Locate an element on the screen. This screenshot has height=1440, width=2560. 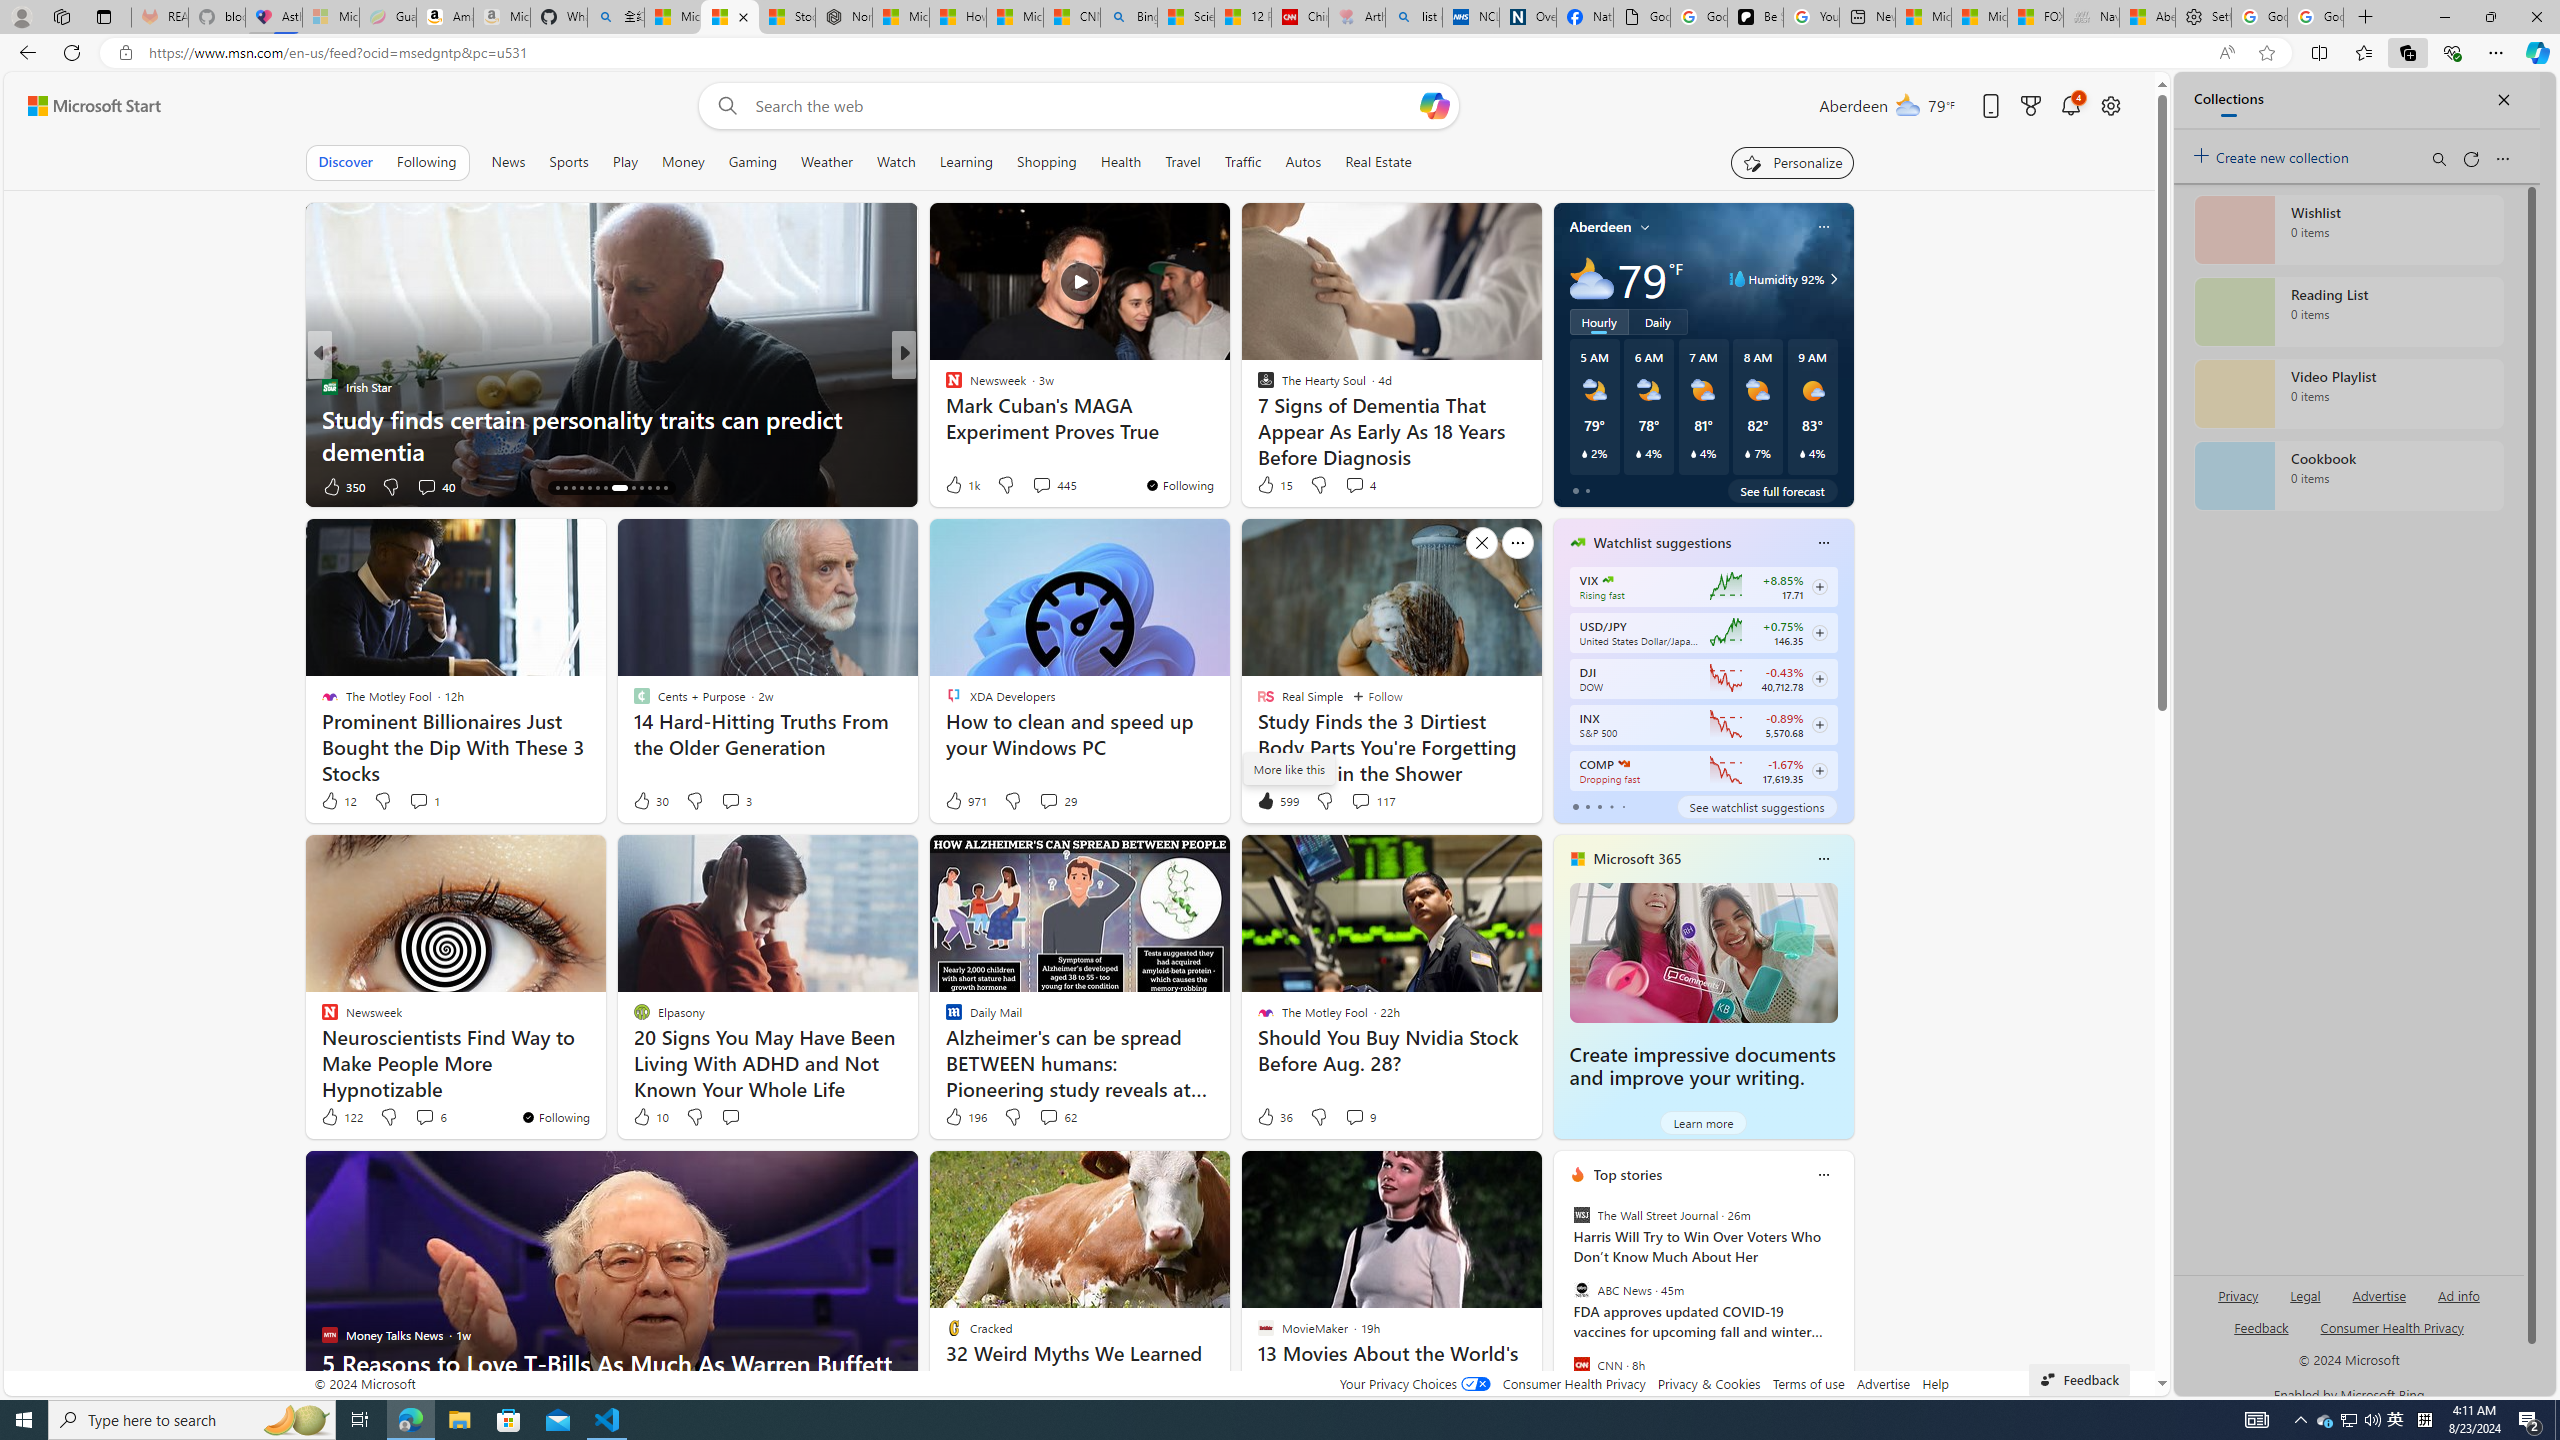
View comments 29 Comment is located at coordinates (1057, 801).